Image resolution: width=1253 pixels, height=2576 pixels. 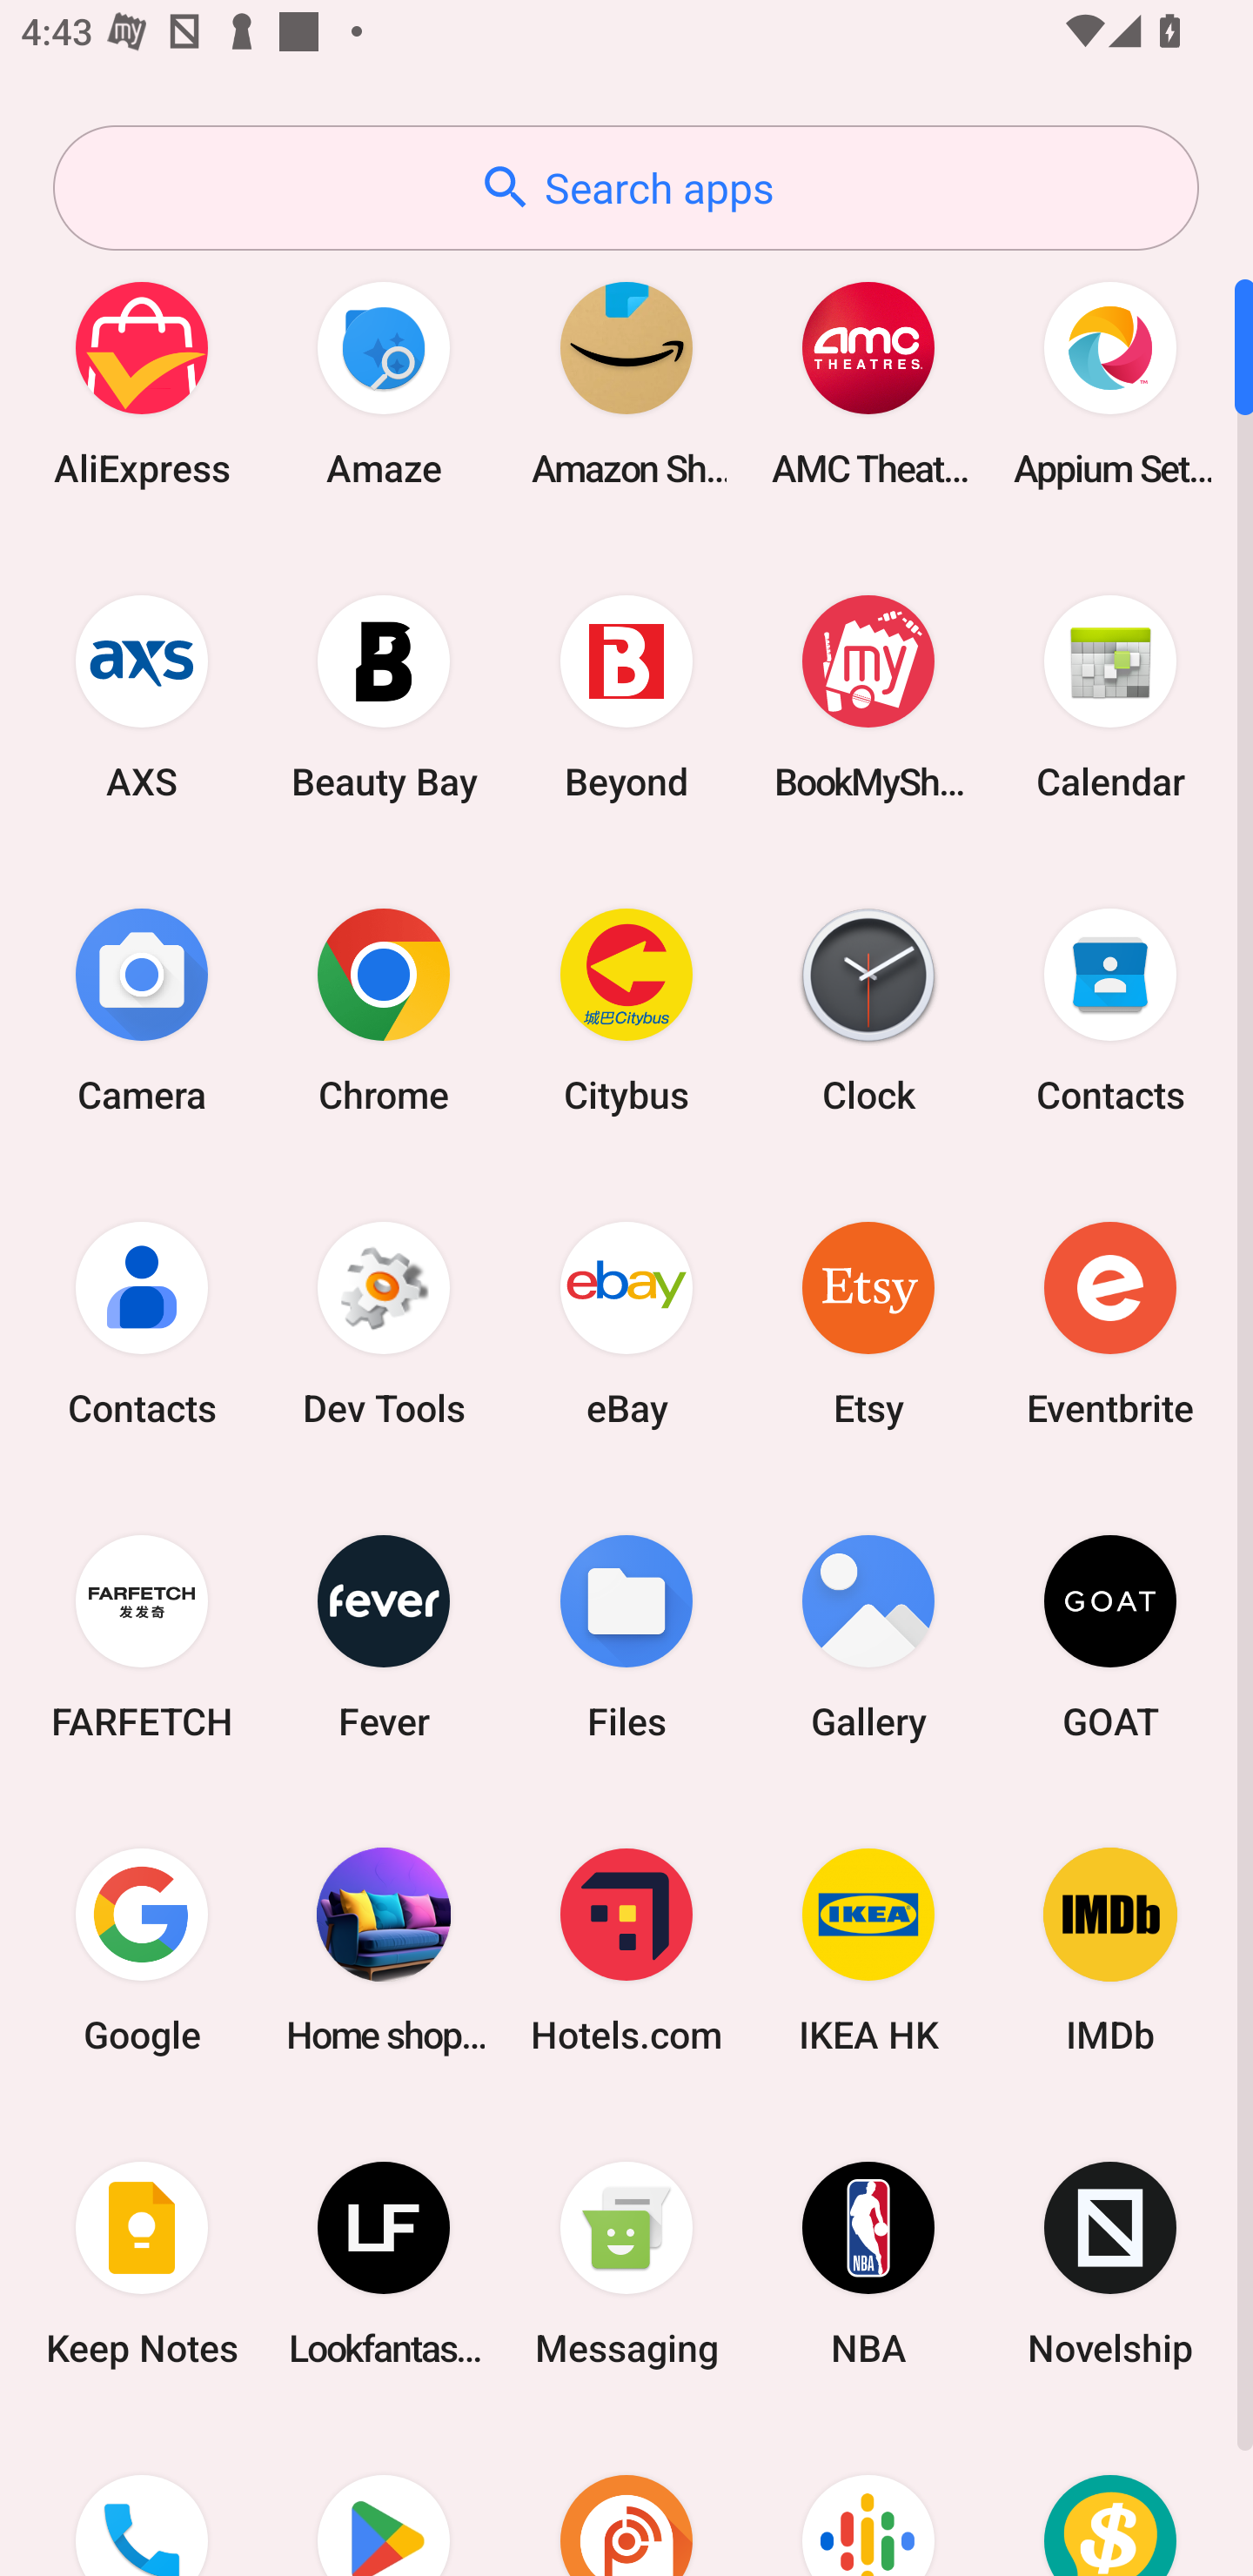 I want to click on IMDb, so click(x=1110, y=1949).